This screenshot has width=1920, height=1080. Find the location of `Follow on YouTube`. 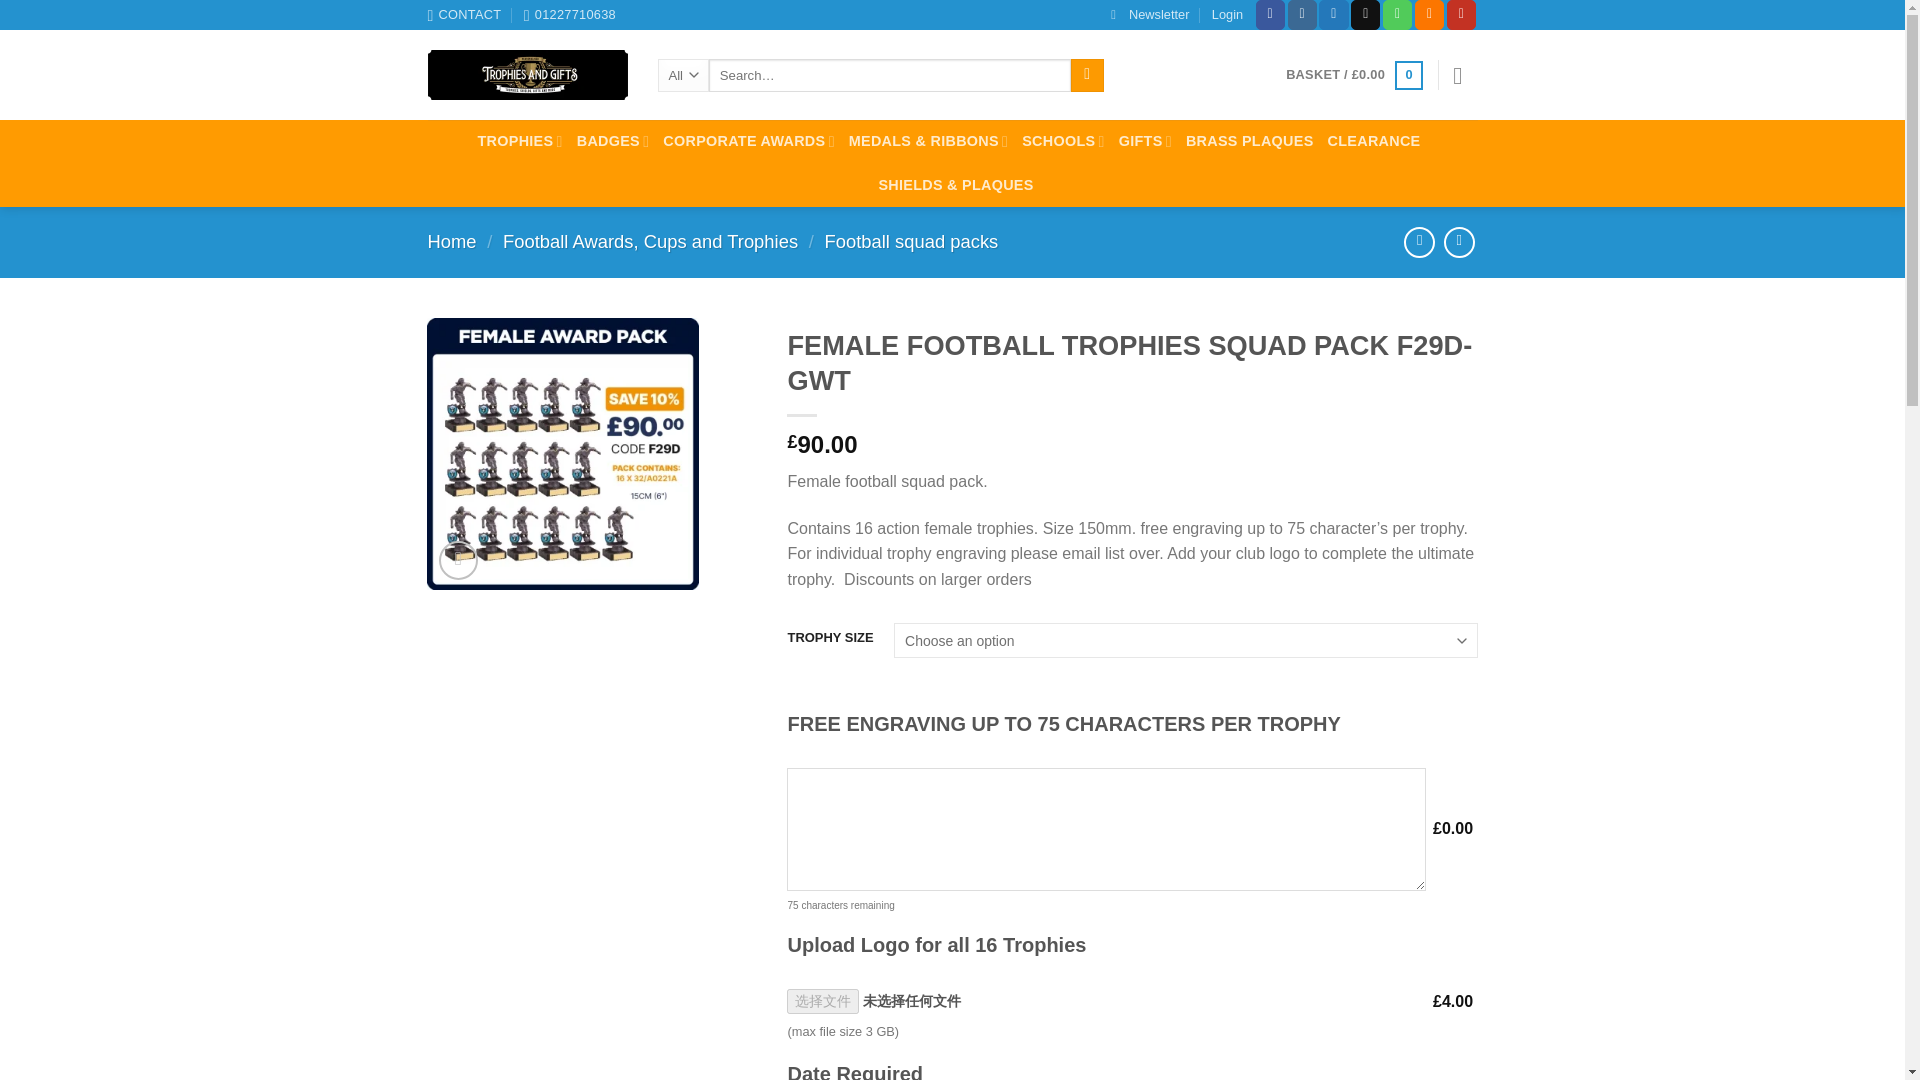

Follow on YouTube is located at coordinates (1462, 15).